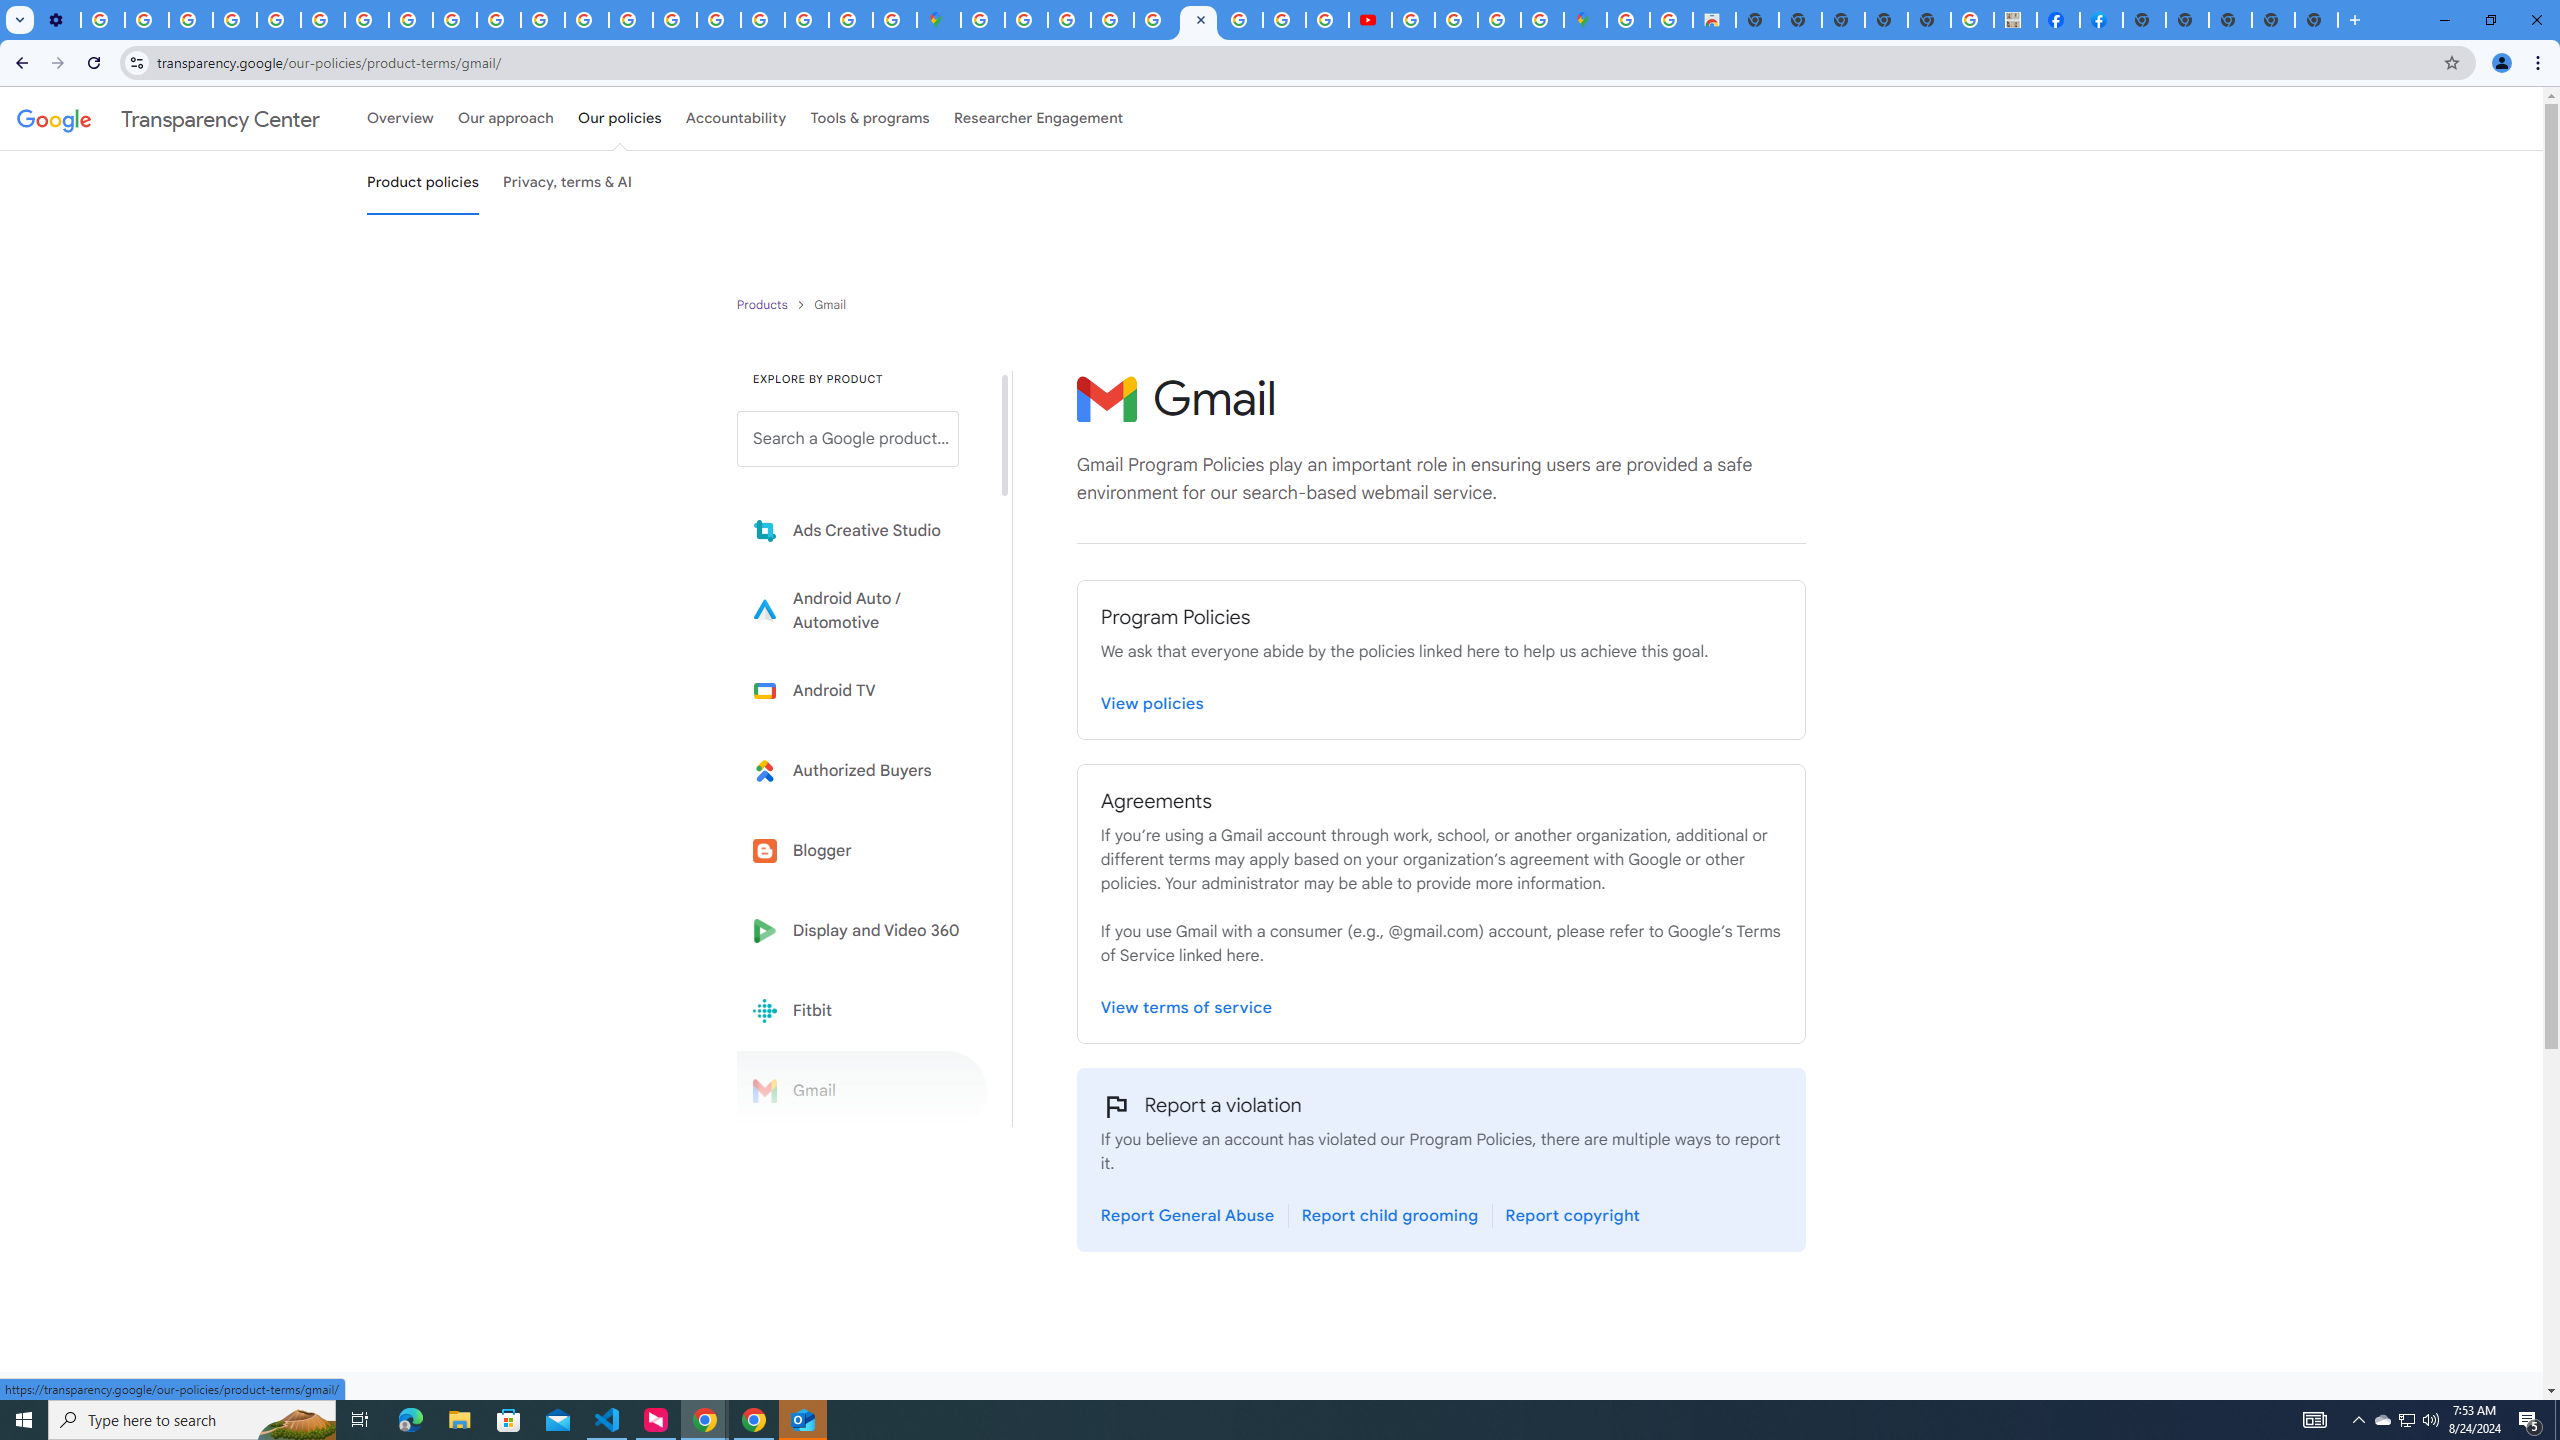 This screenshot has width=2560, height=1440. What do you see at coordinates (568, 182) in the screenshot?
I see `Privacy, terms & AI` at bounding box center [568, 182].